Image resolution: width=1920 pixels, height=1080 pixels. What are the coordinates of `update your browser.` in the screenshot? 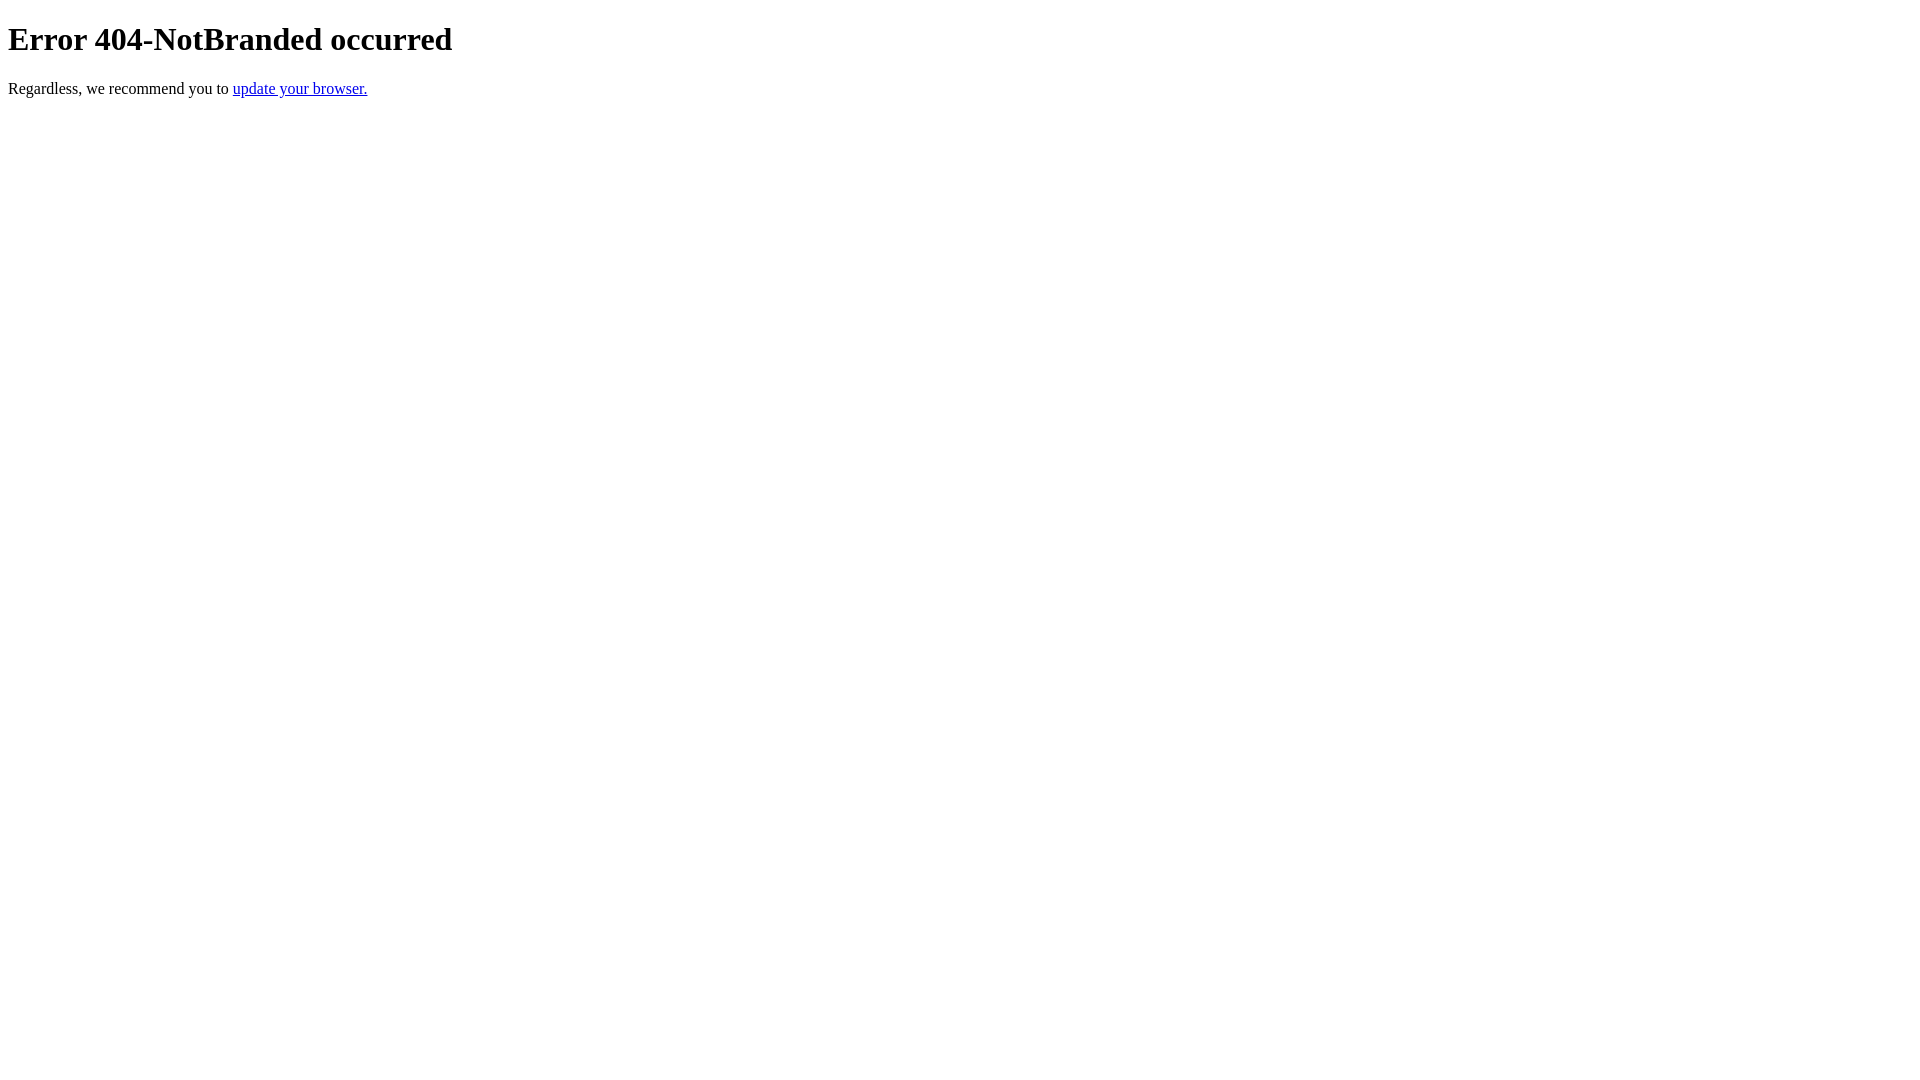 It's located at (300, 88).